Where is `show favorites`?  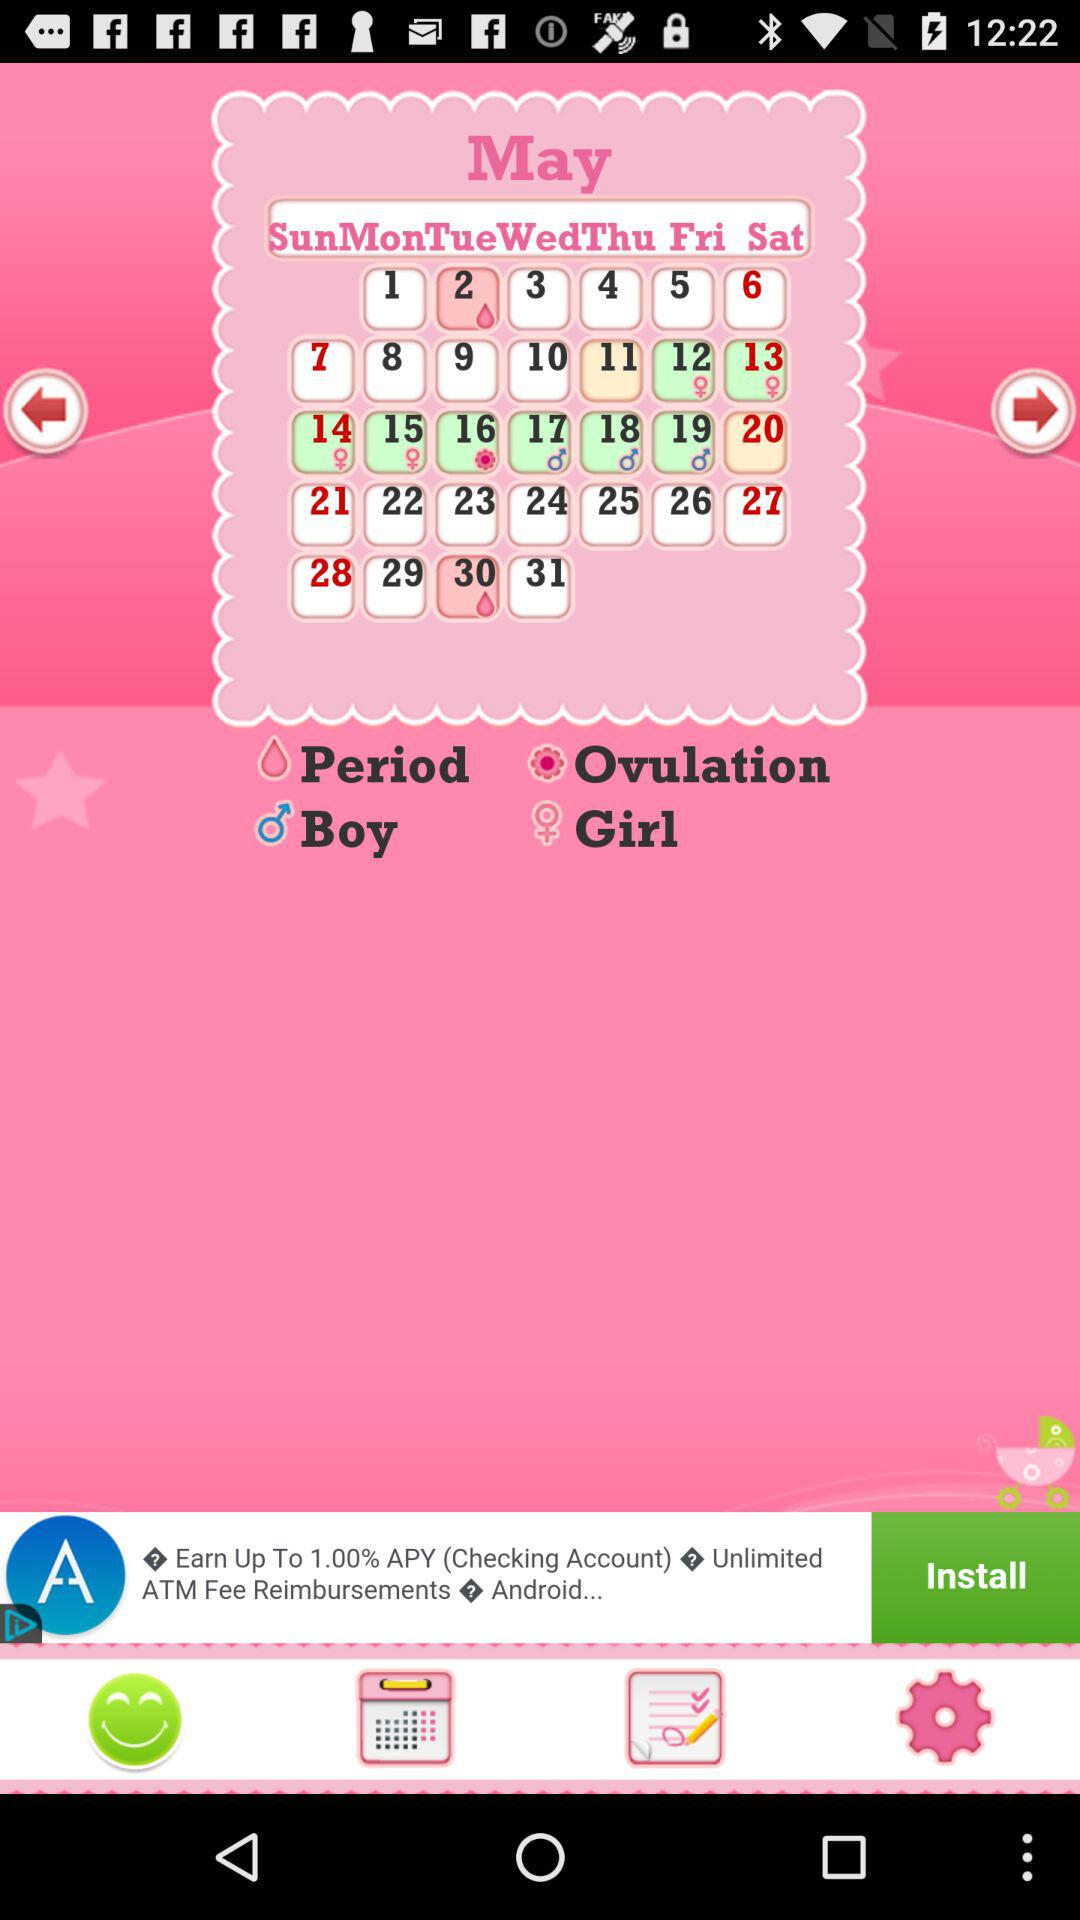 show favorites is located at coordinates (135, 1718).